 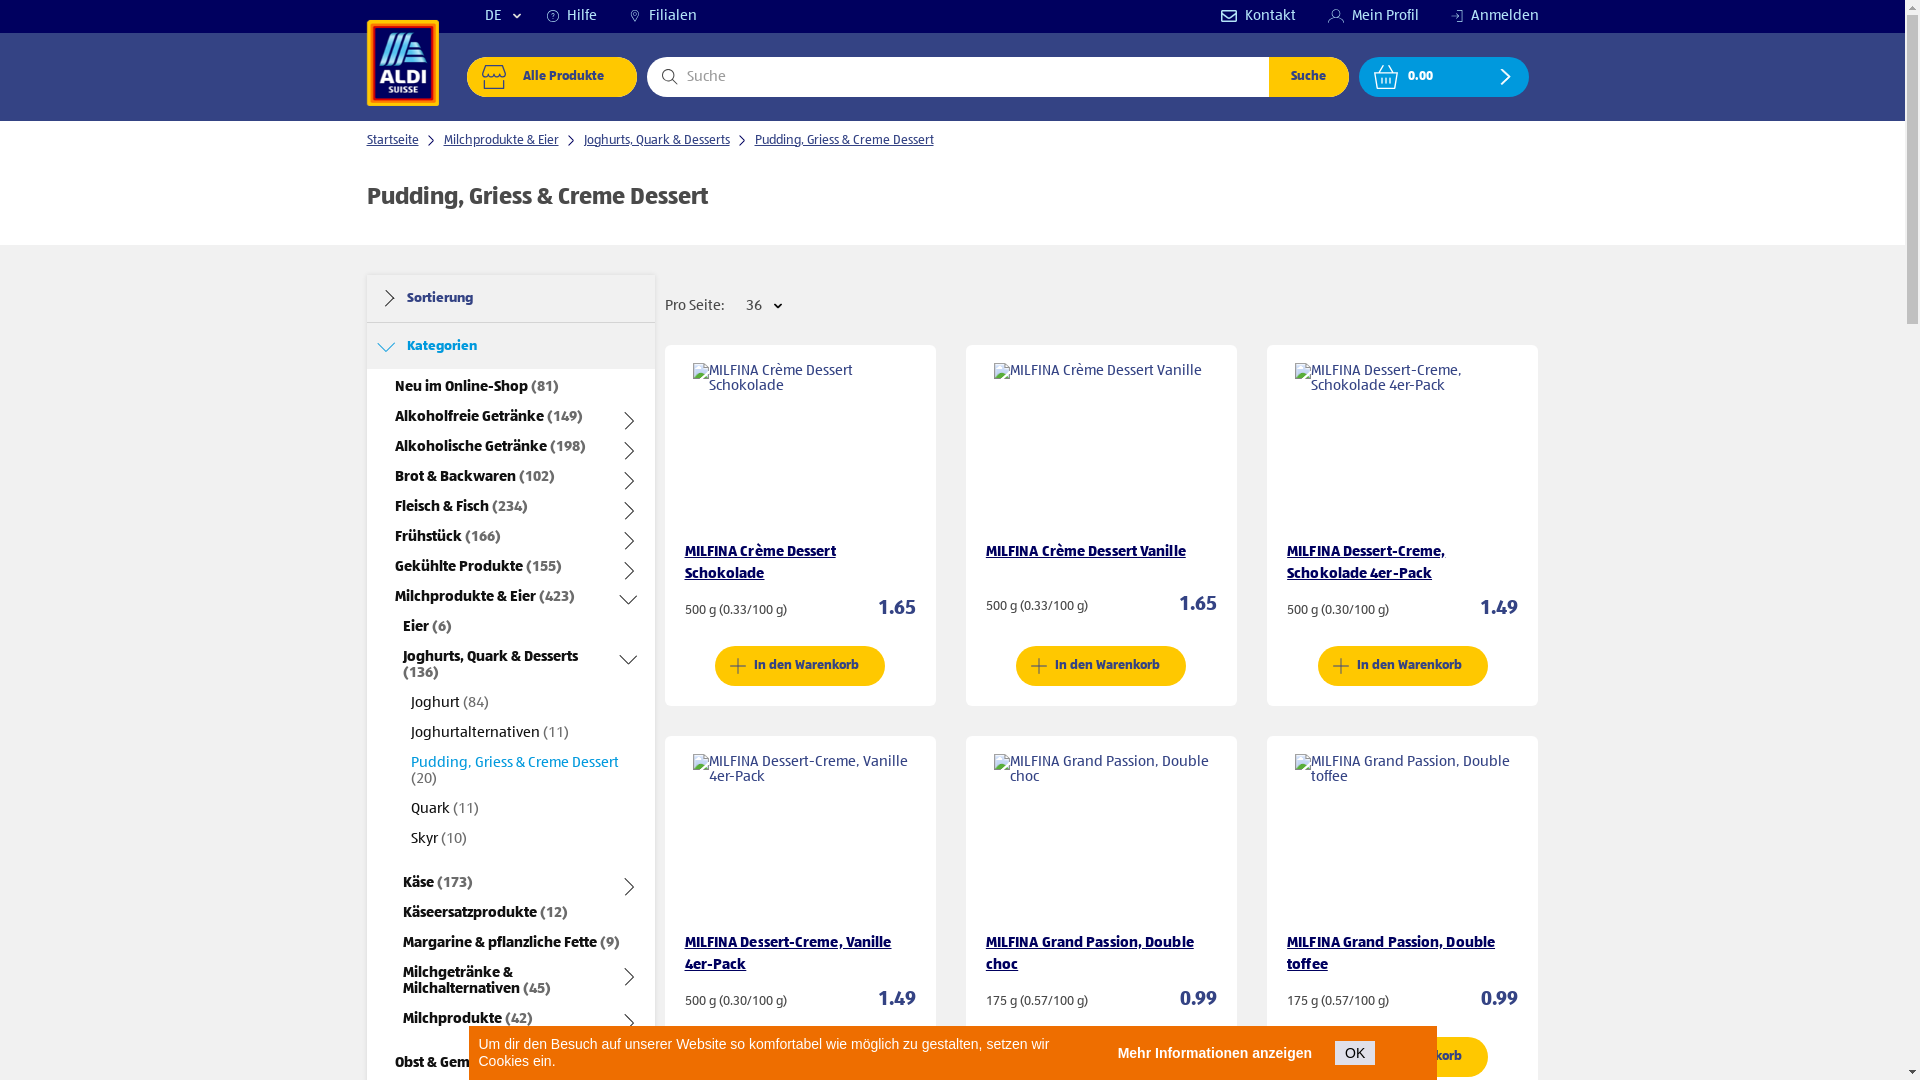 What do you see at coordinates (502, 140) in the screenshot?
I see `Milchprodukte & Eier` at bounding box center [502, 140].